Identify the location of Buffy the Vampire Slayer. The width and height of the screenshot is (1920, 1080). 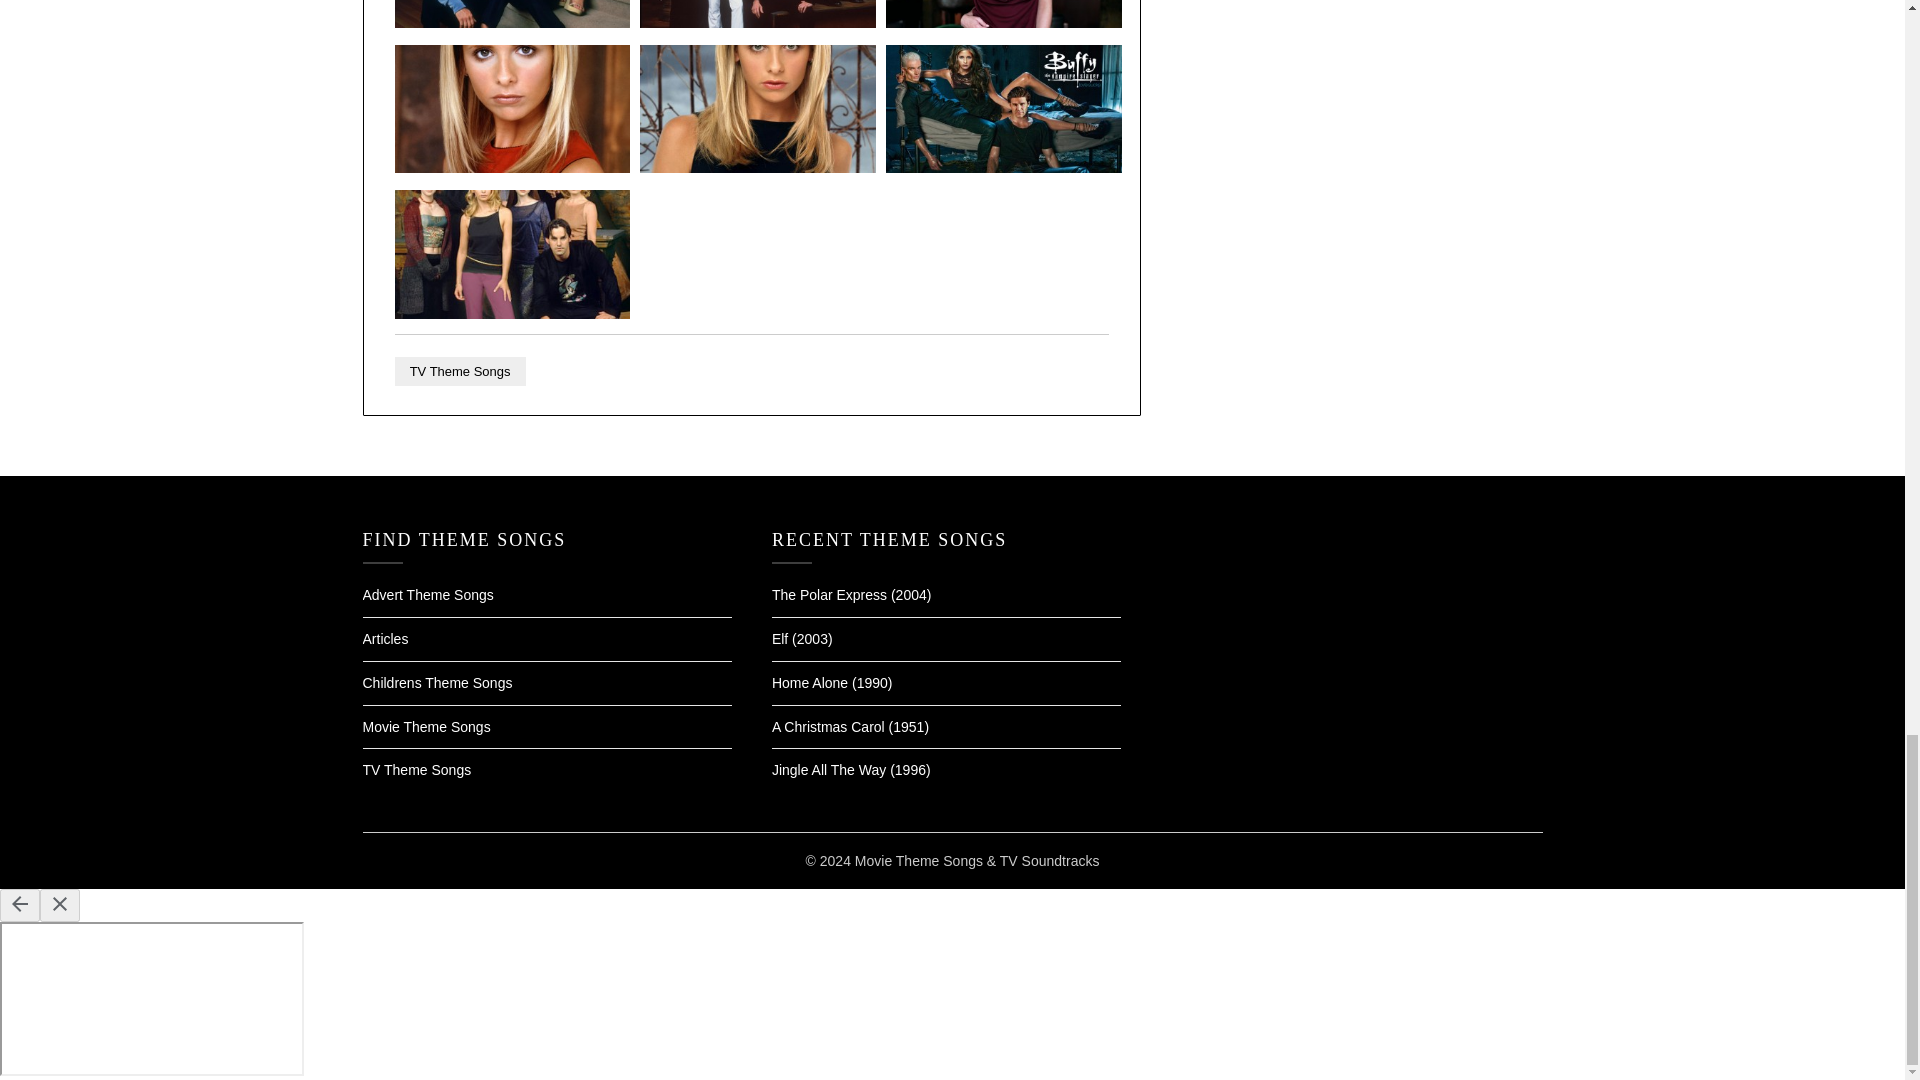
(513, 22).